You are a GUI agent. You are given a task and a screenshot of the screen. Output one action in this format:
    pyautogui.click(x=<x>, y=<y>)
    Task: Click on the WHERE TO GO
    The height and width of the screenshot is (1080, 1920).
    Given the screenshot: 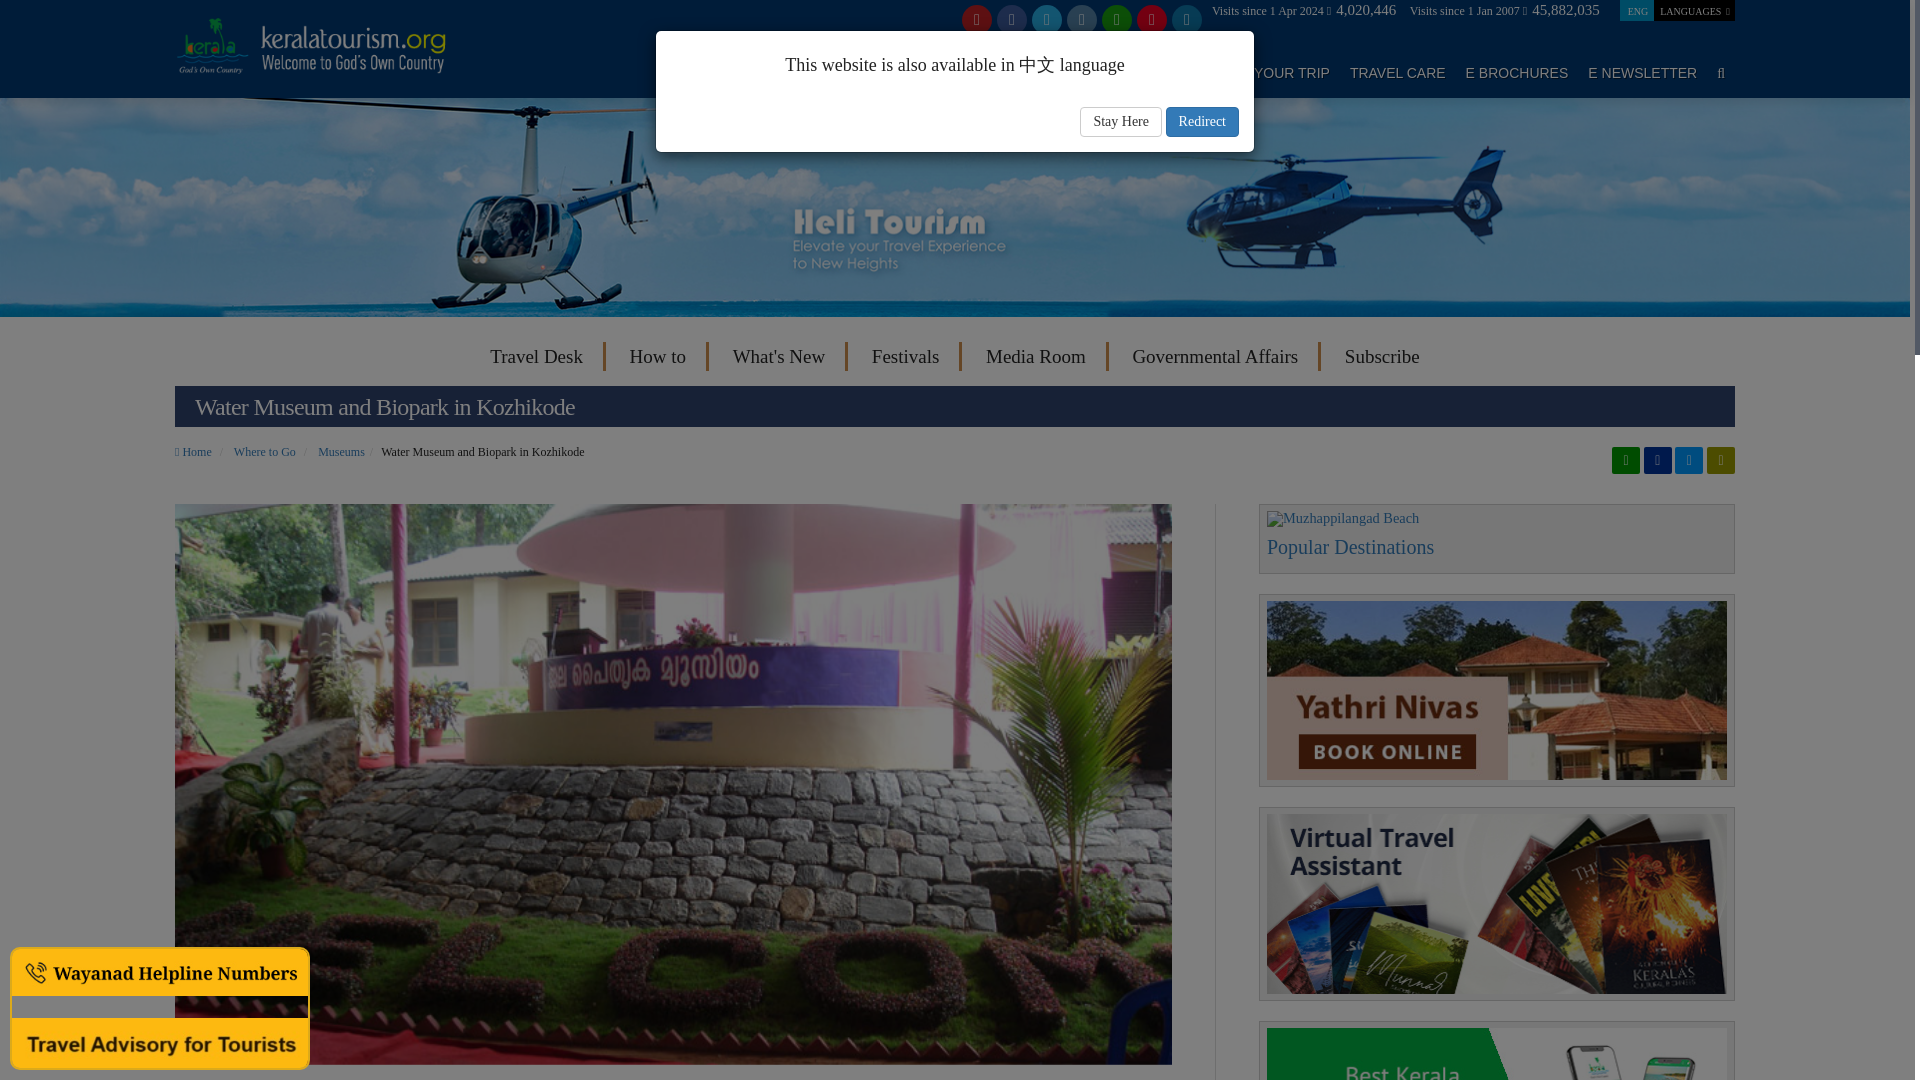 What is the action you would take?
    pyautogui.click(x=890, y=72)
    